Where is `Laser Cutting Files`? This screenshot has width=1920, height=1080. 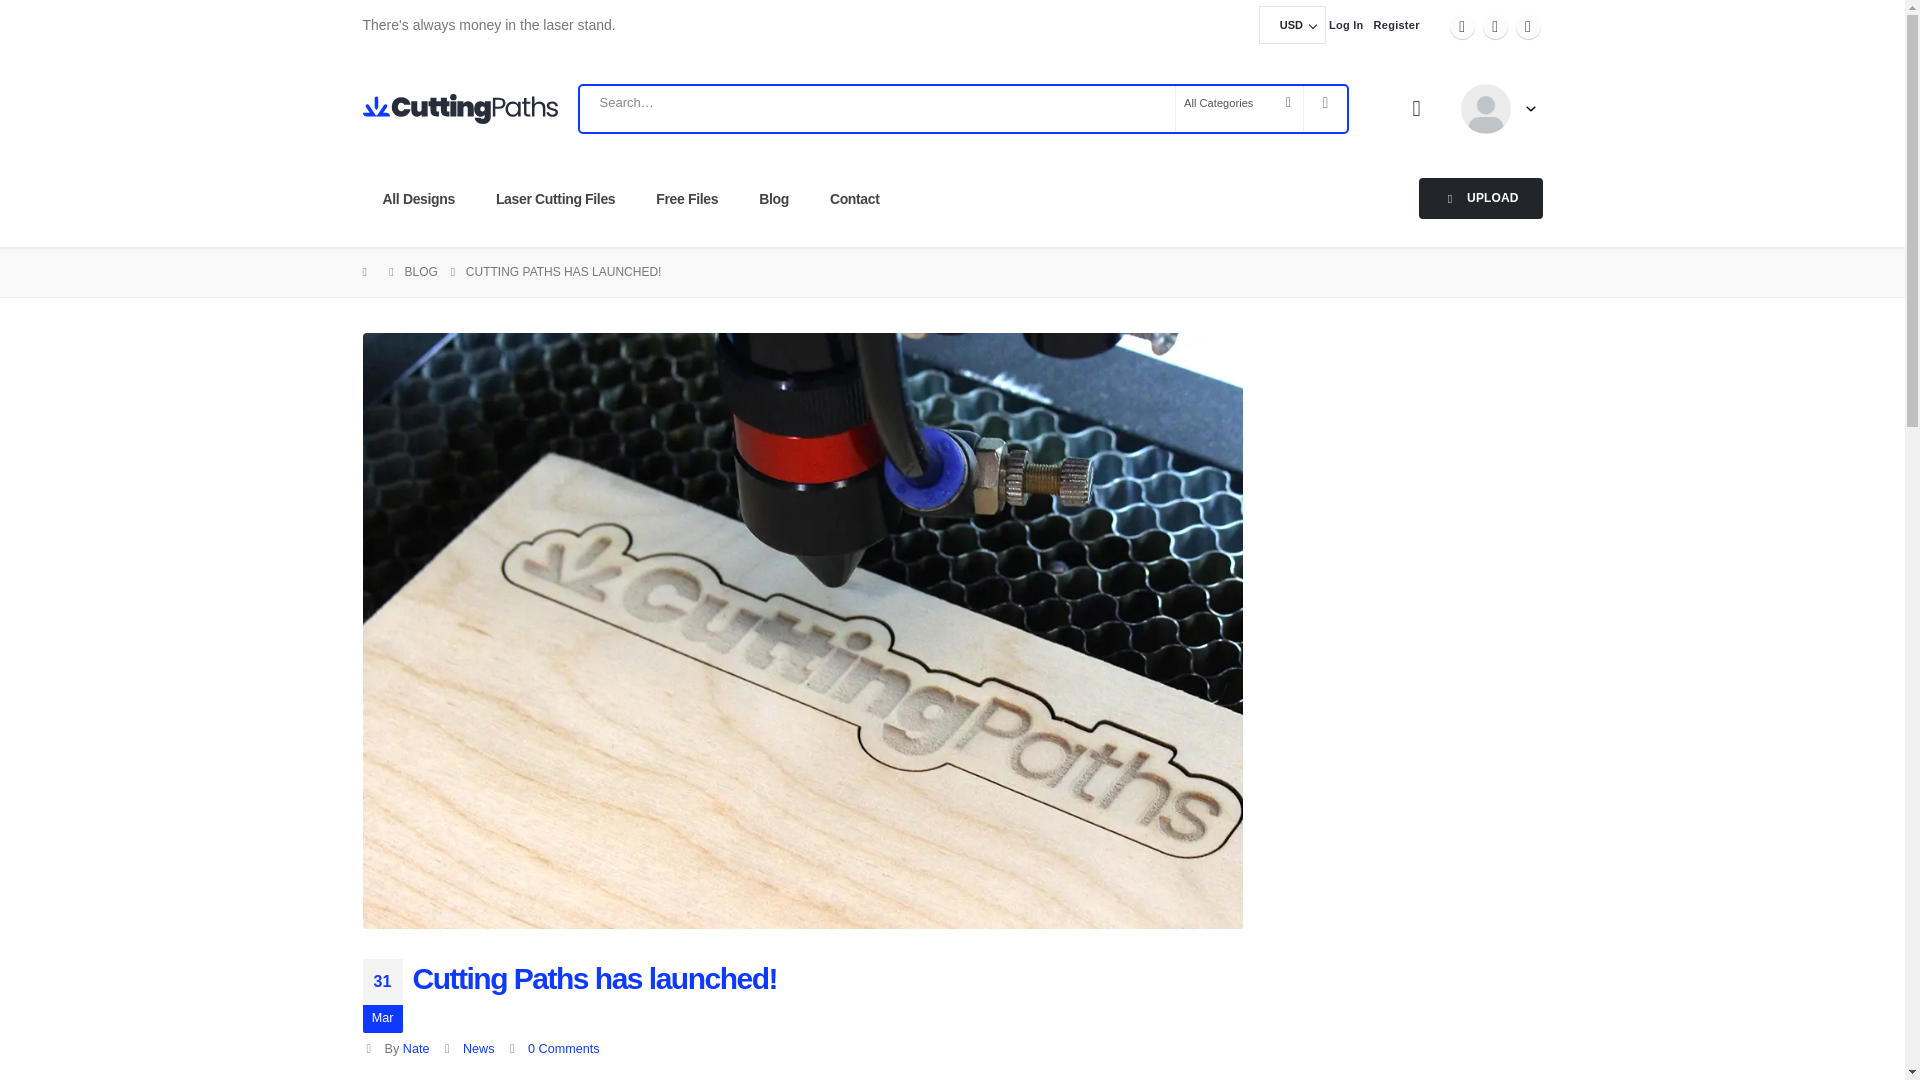
Laser Cutting Files is located at coordinates (556, 199).